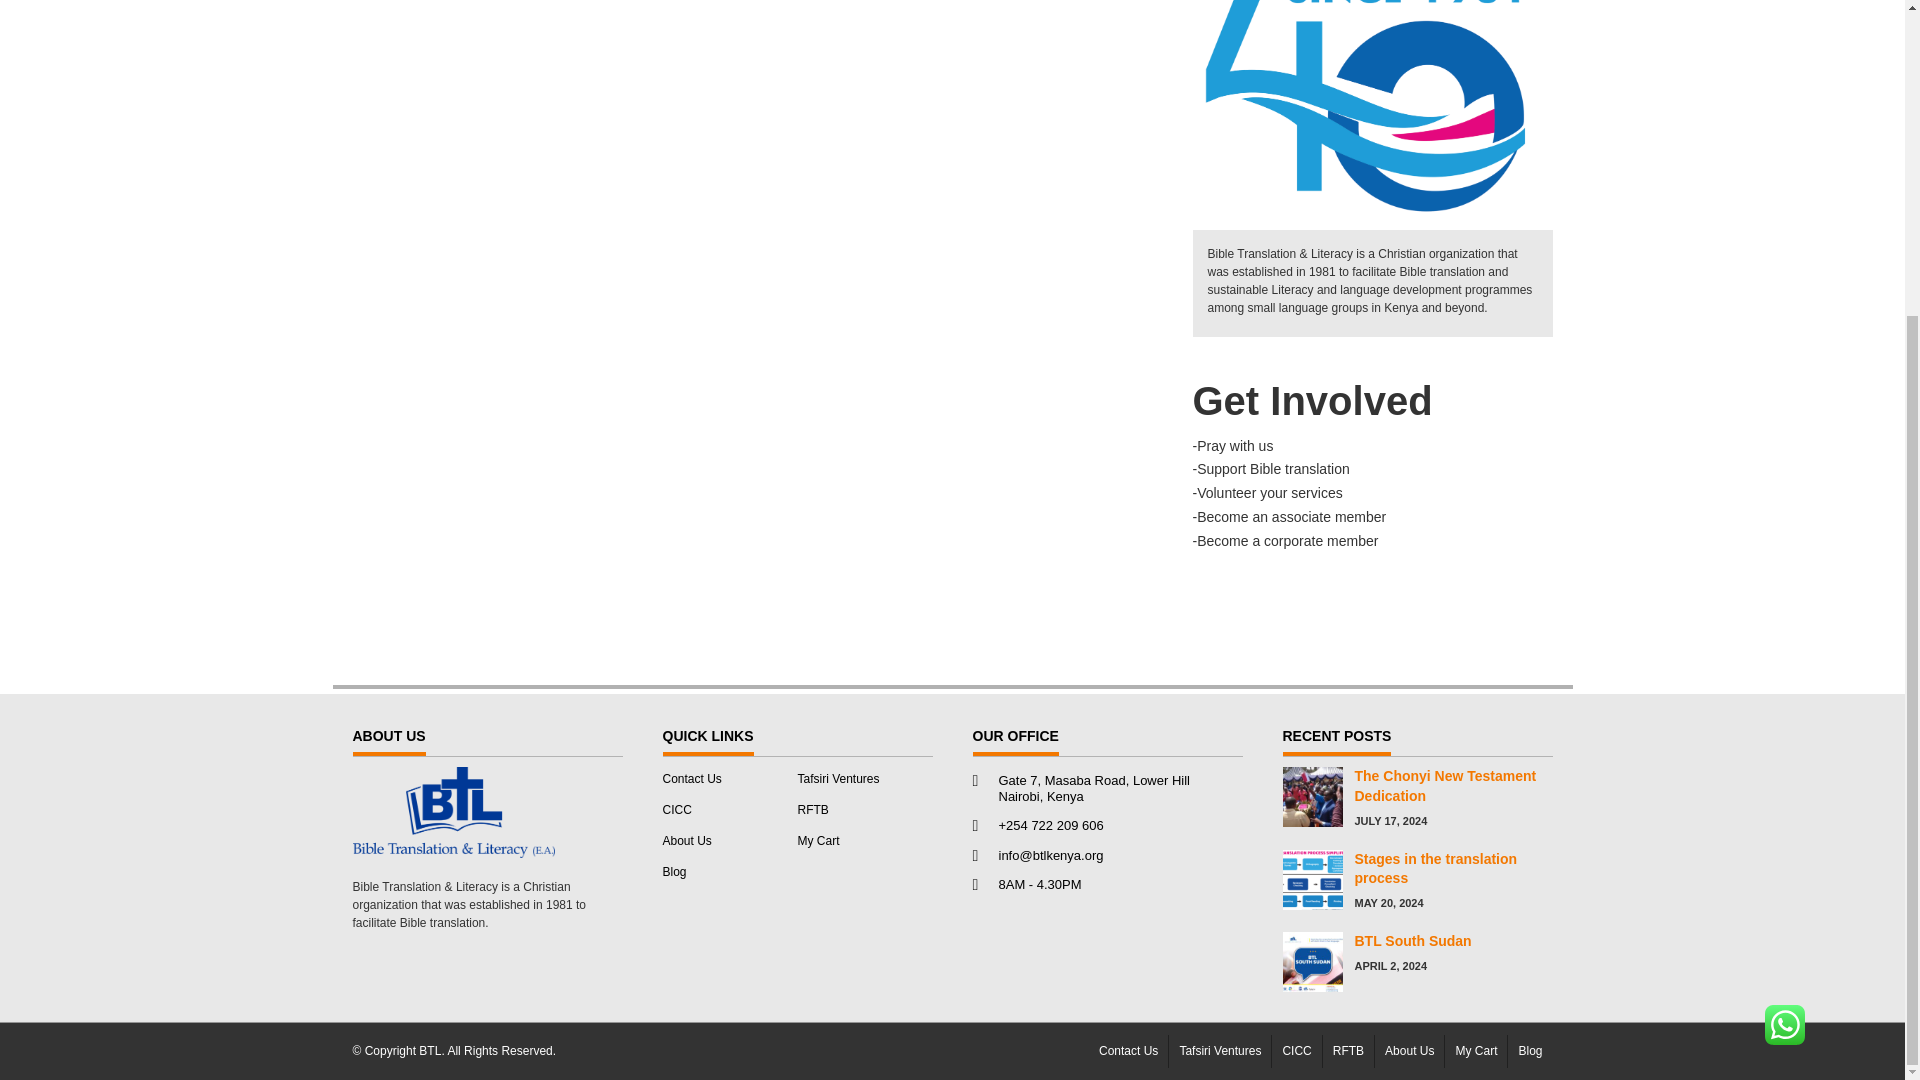 The height and width of the screenshot is (1080, 1920). Describe the element at coordinates (819, 840) in the screenshot. I see `My Cart` at that location.